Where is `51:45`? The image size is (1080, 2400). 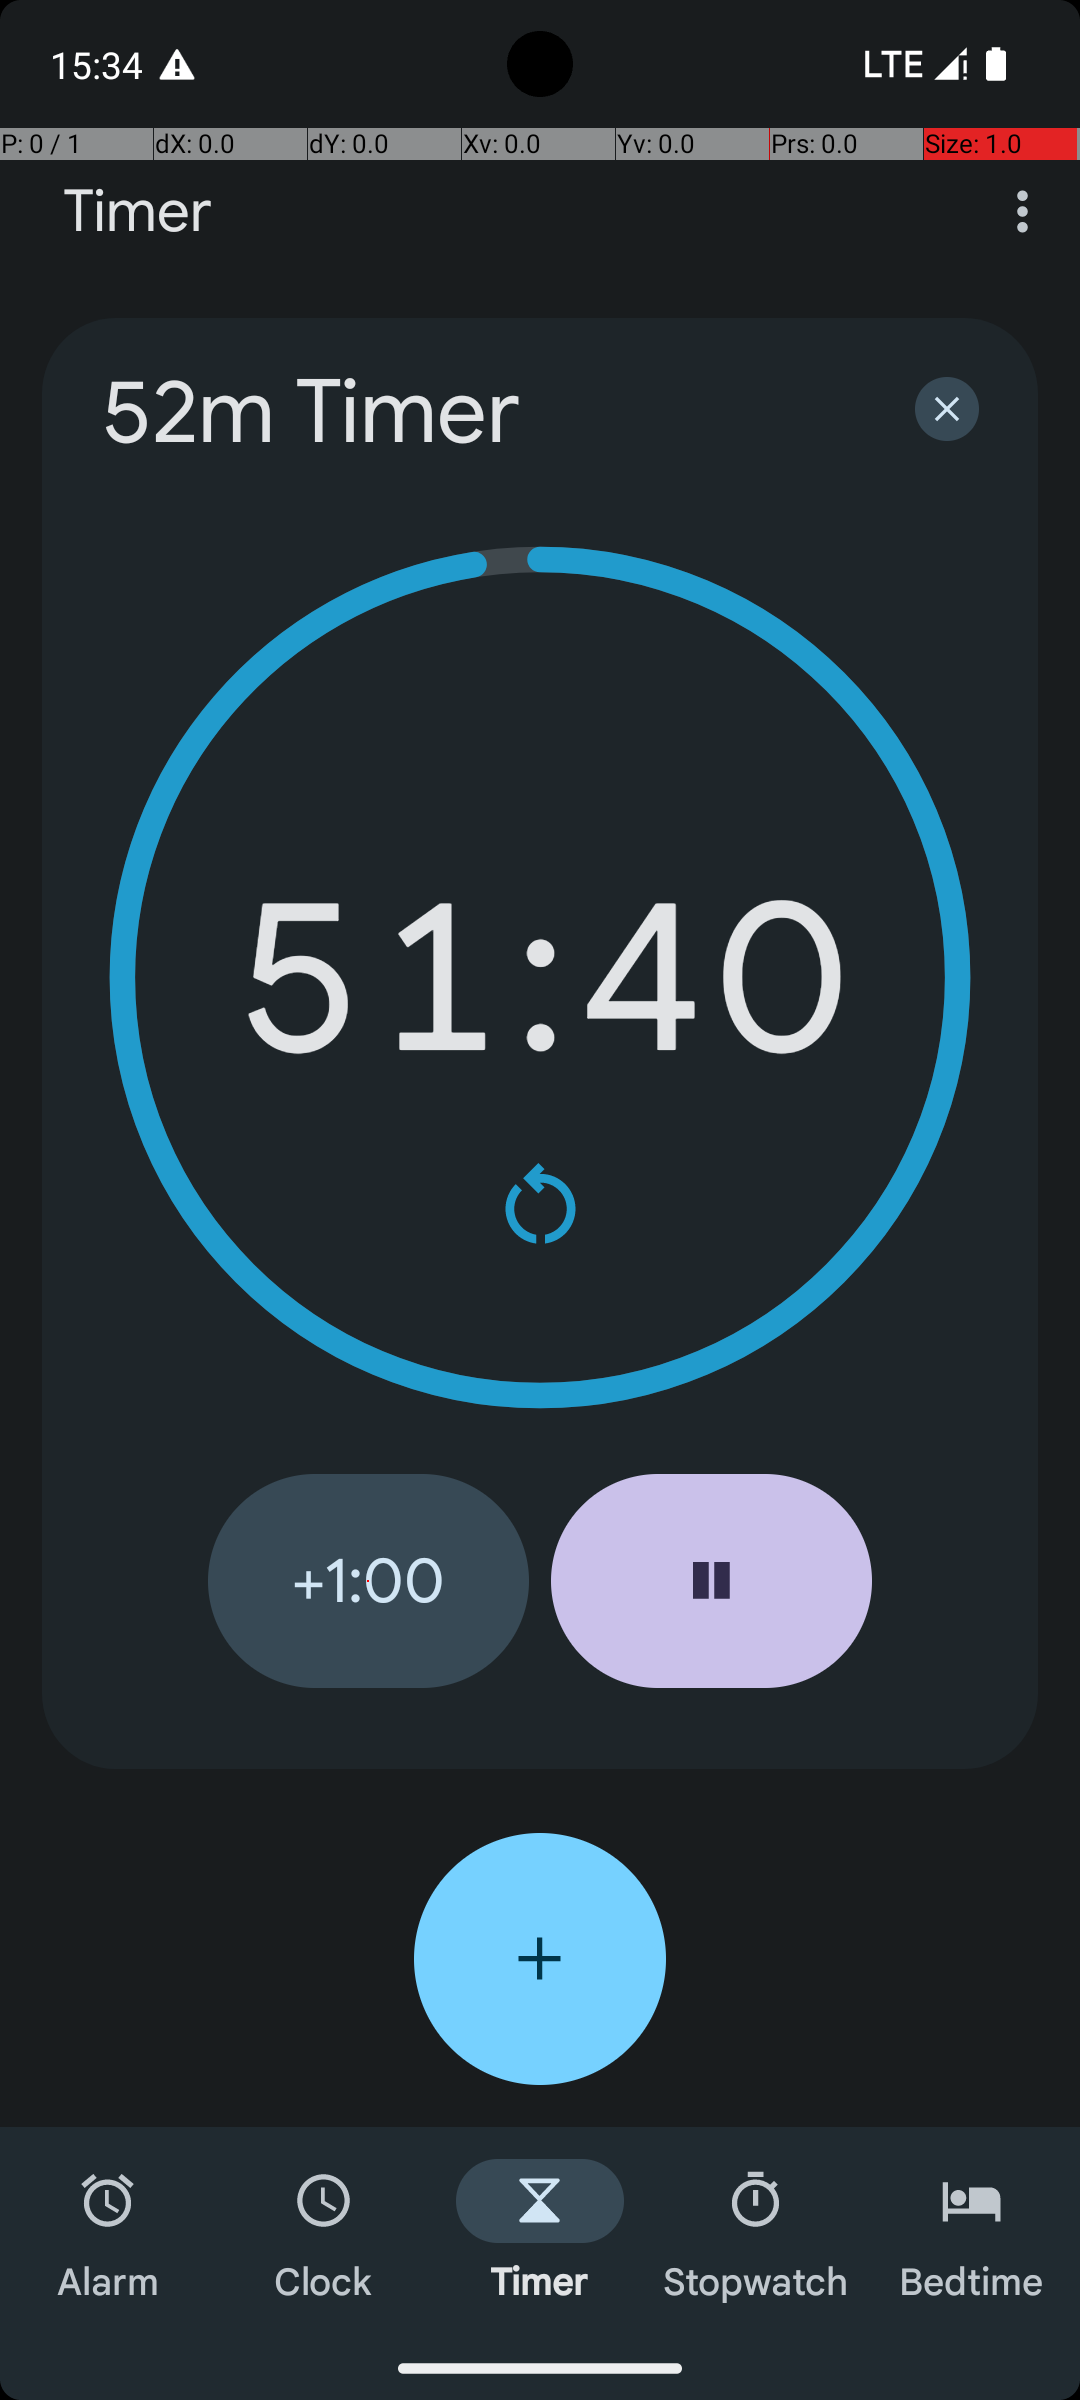
51:45 is located at coordinates (540, 978).